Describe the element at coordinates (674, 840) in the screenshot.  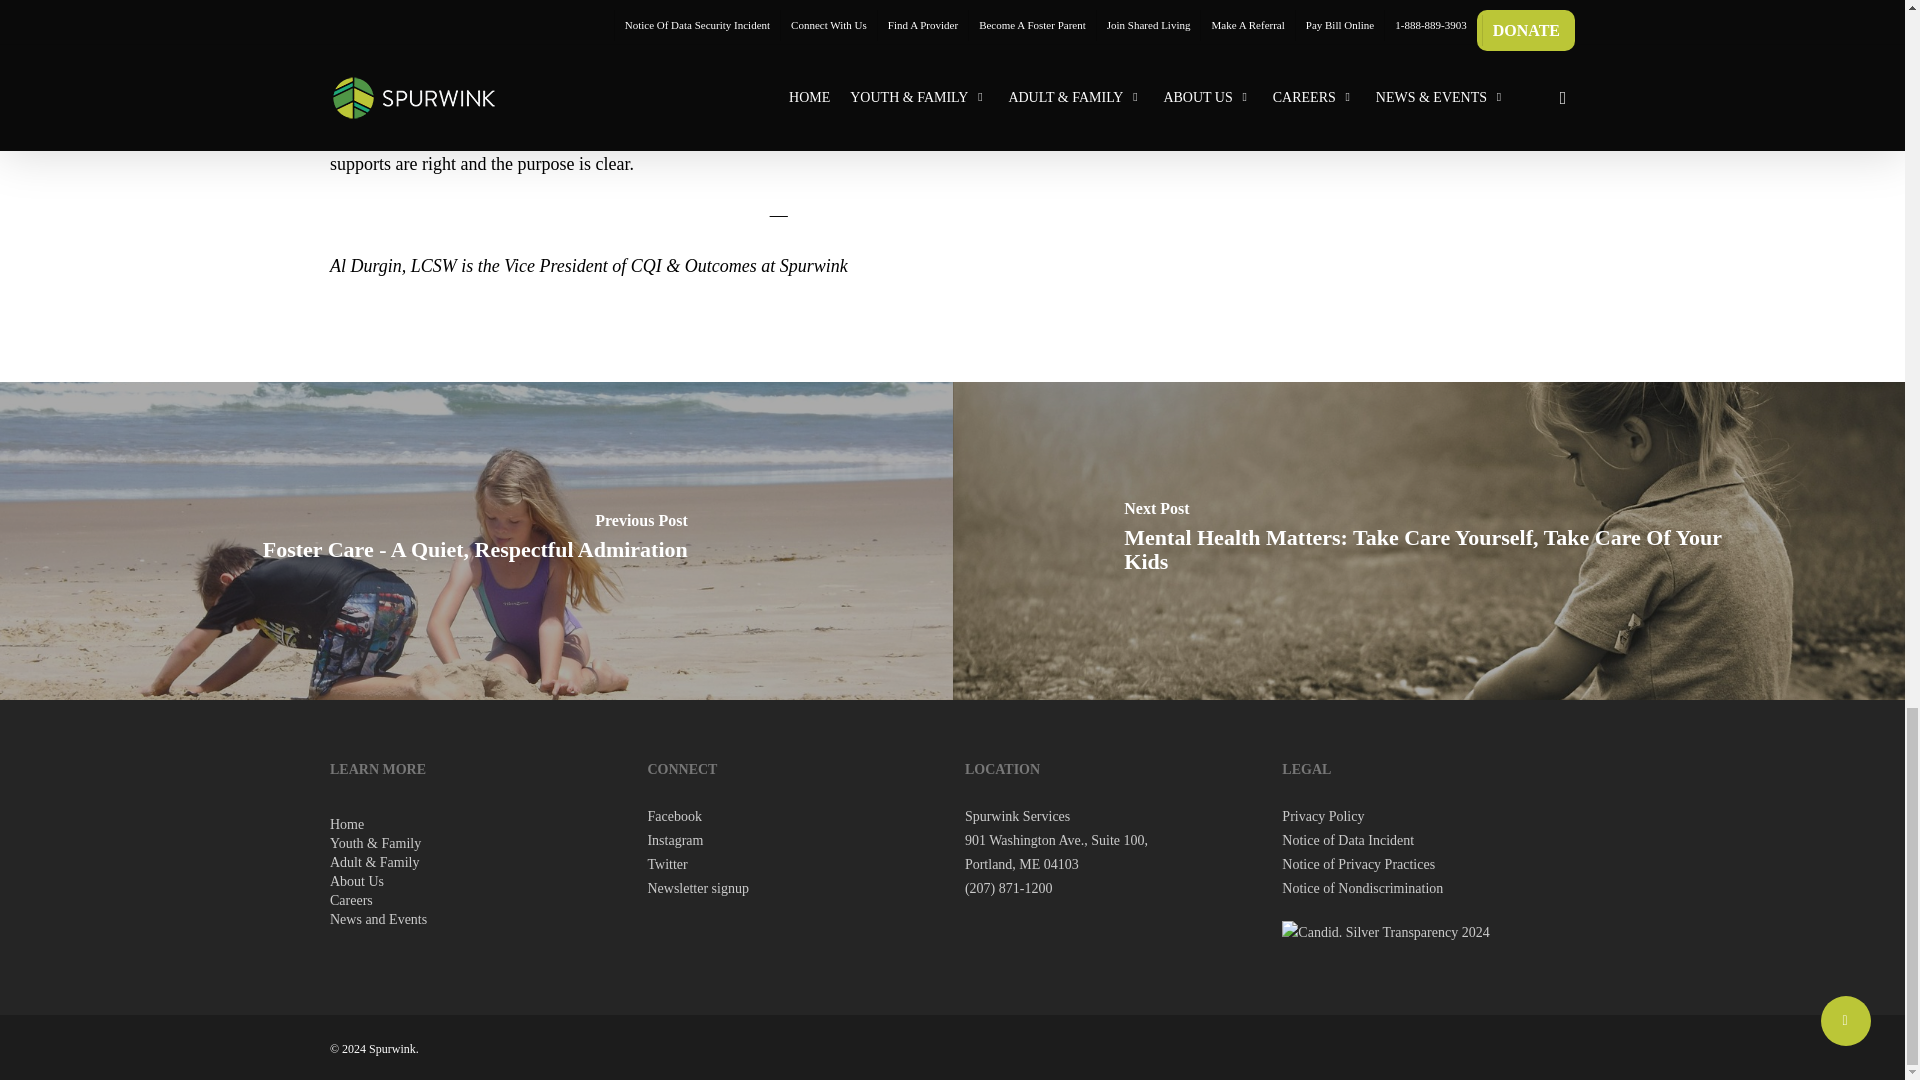
I see `Spurwink Services Instagram Page` at that location.